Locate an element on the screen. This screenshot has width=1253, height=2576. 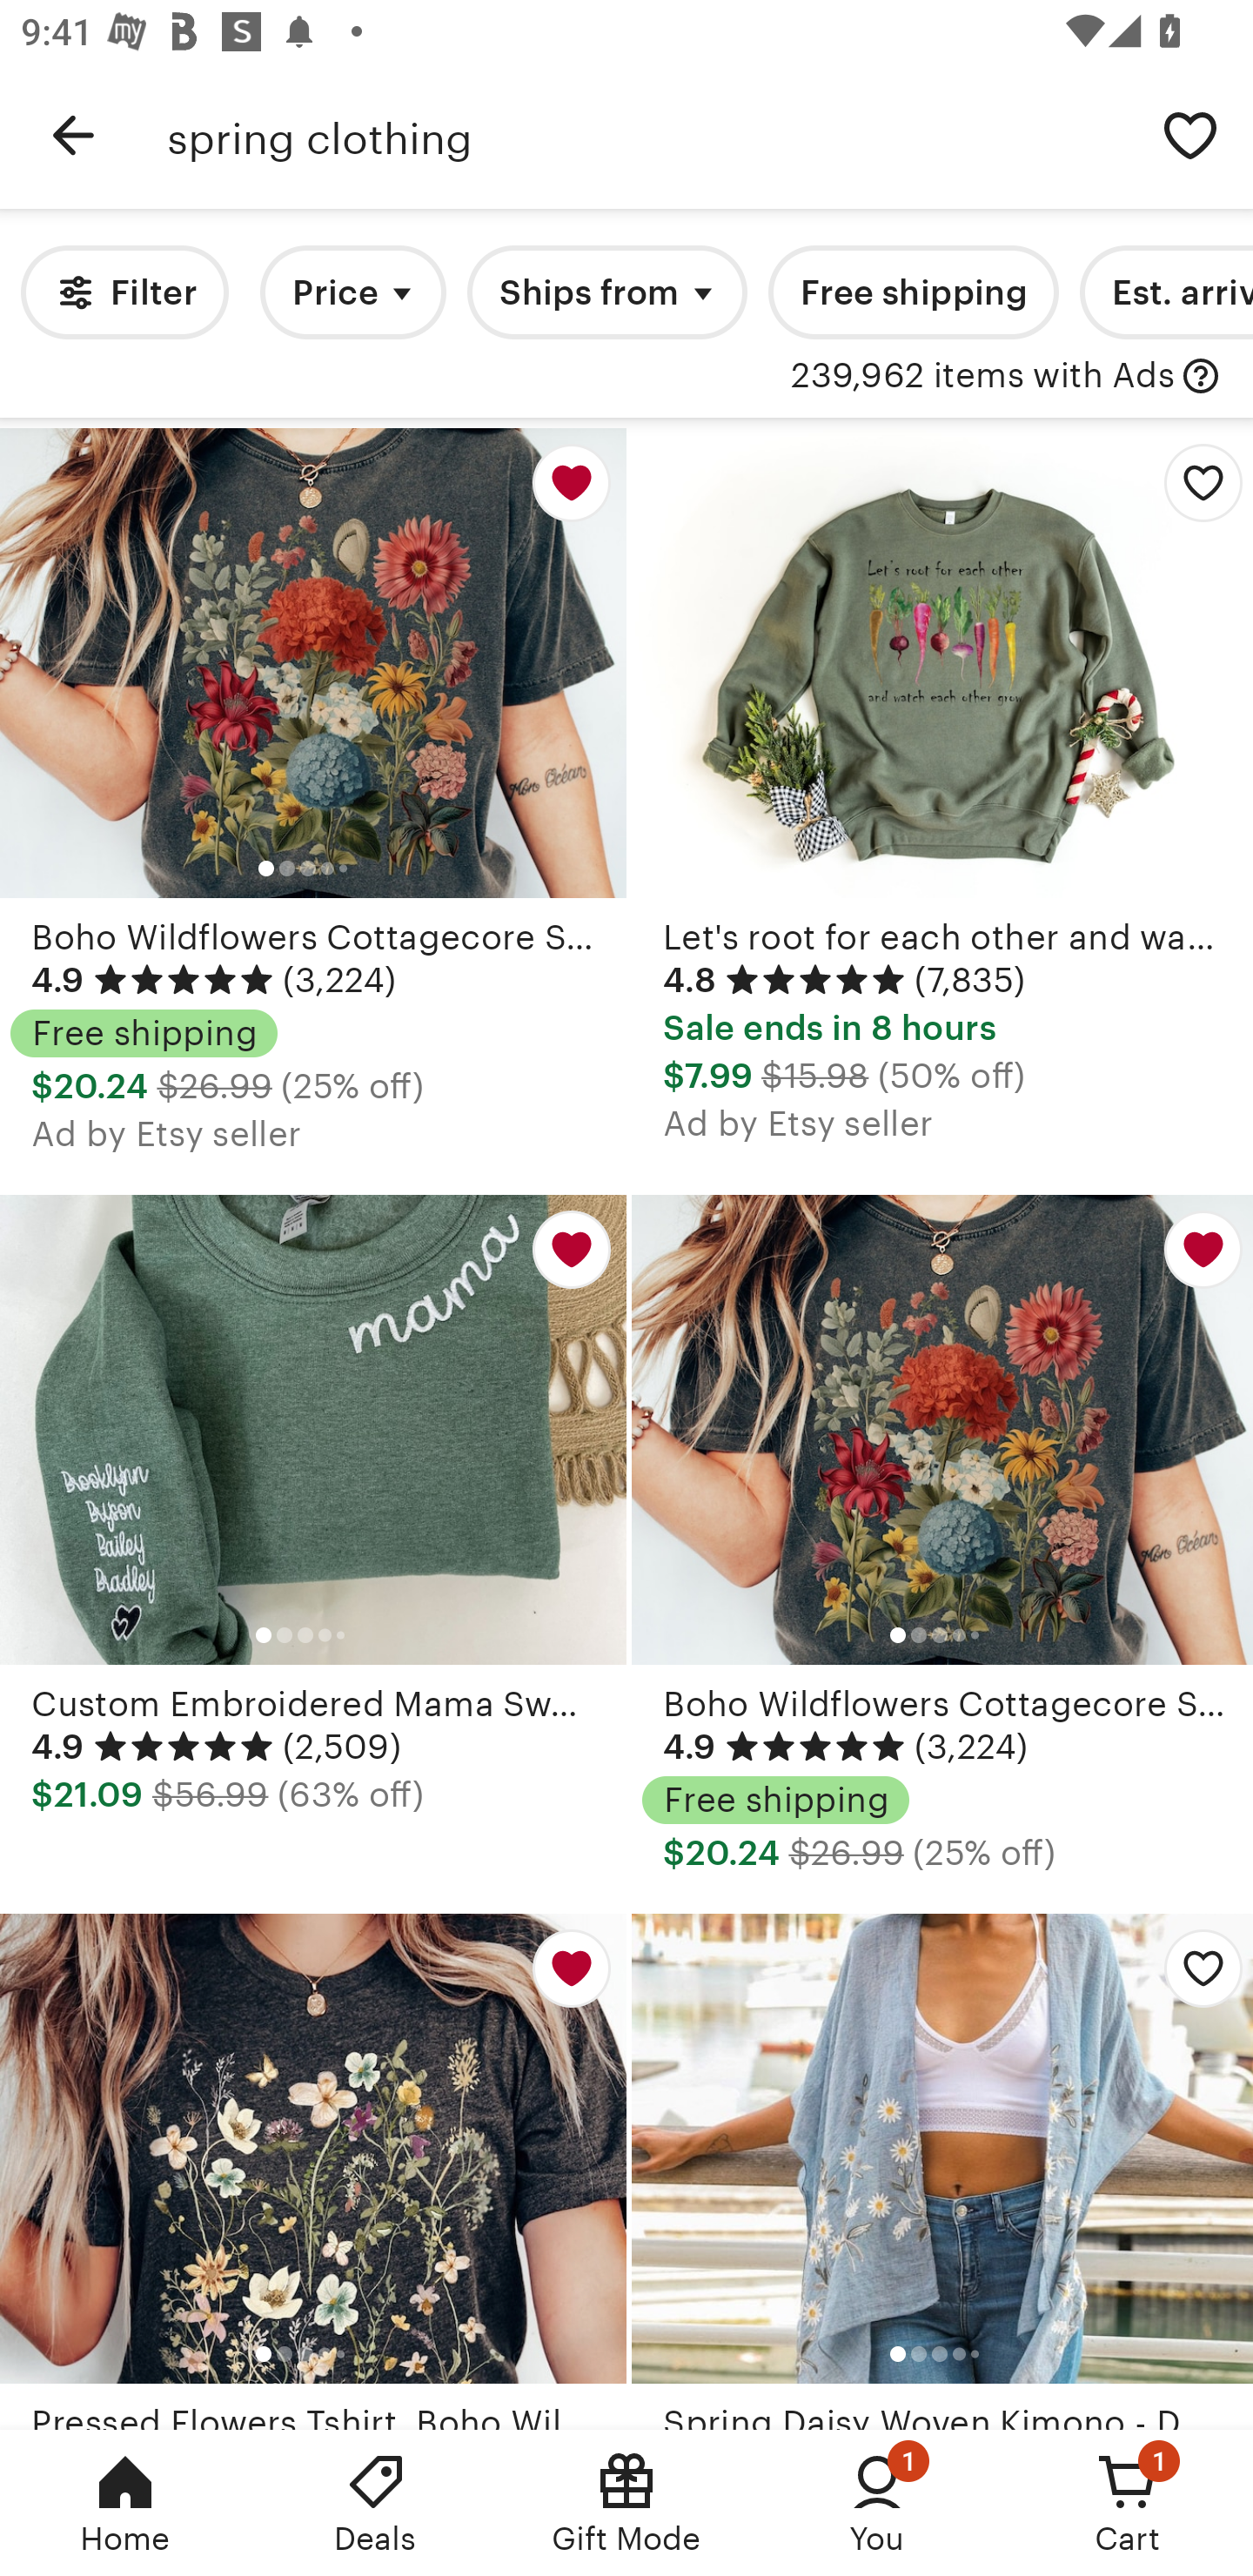
Navigate up is located at coordinates (73, 135).